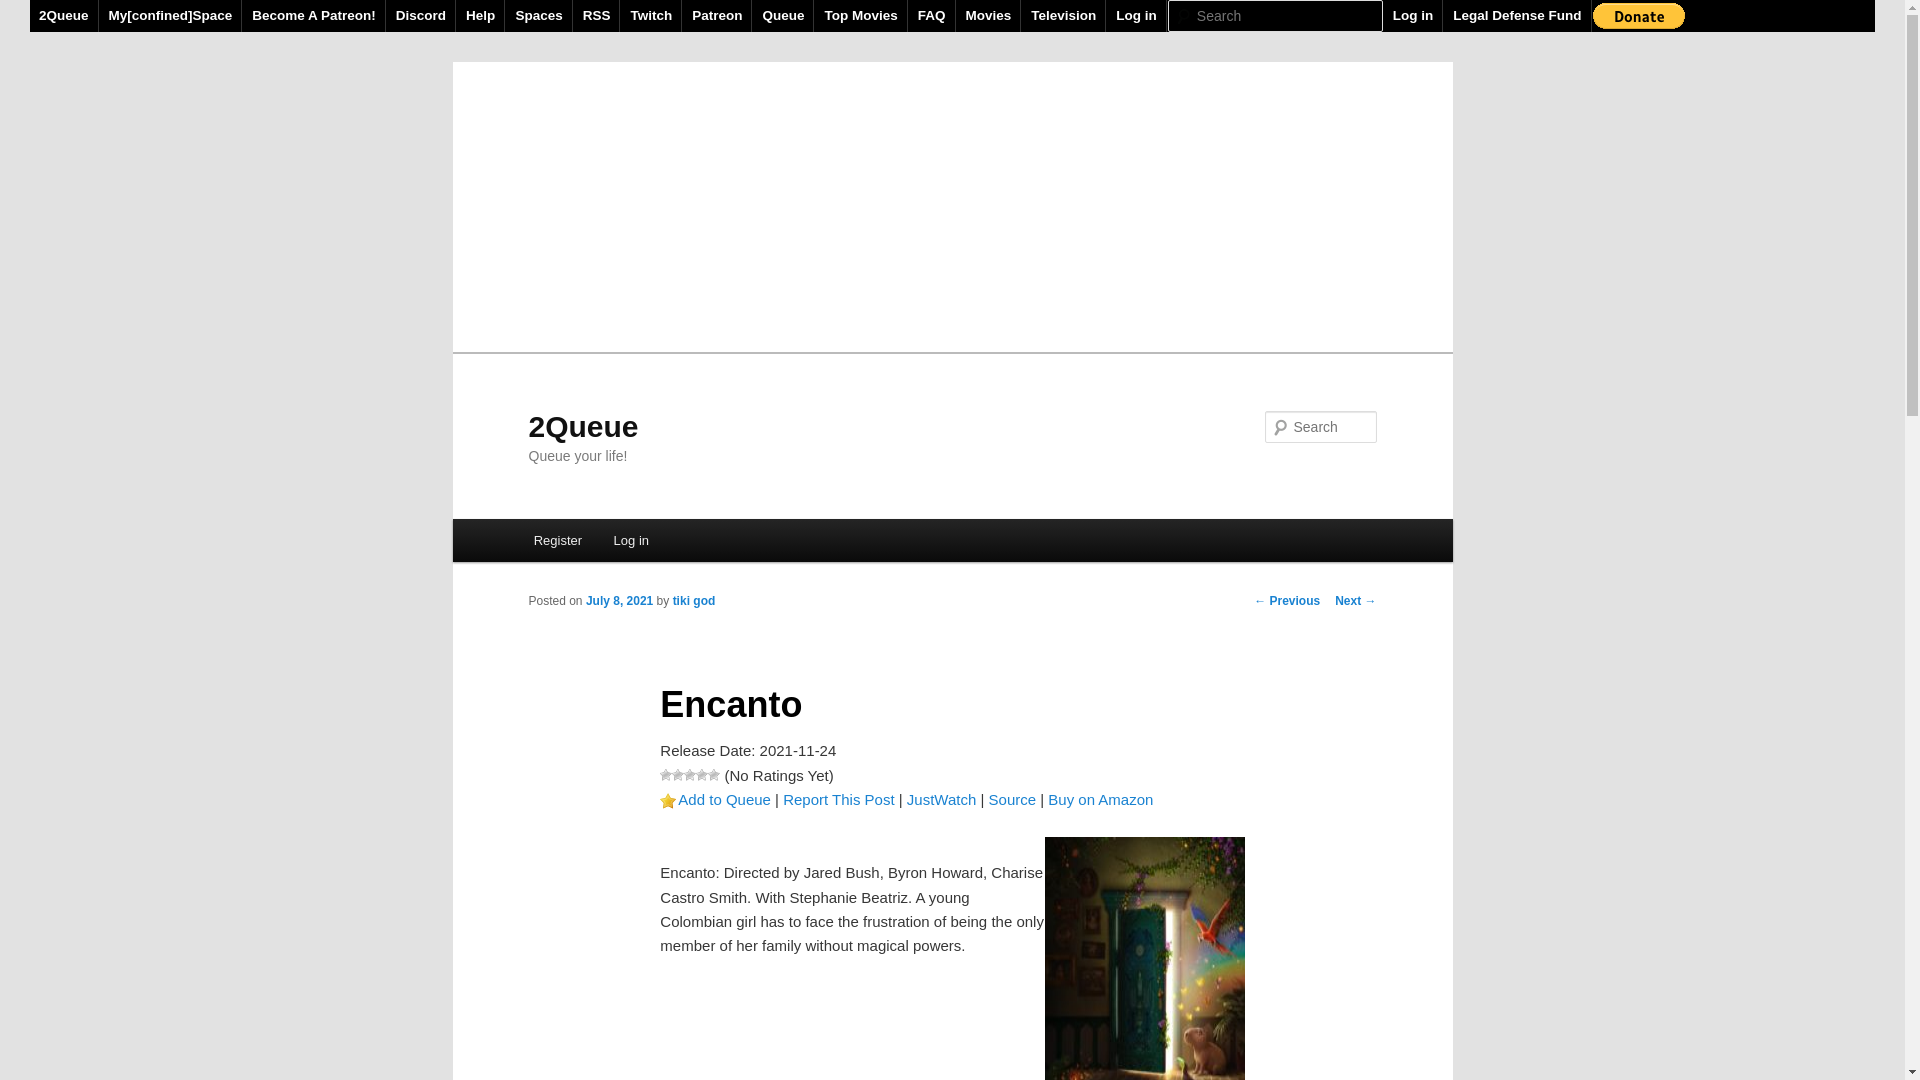 The image size is (1920, 1080). Describe the element at coordinates (632, 544) in the screenshot. I see `Skip to secondary content` at that location.